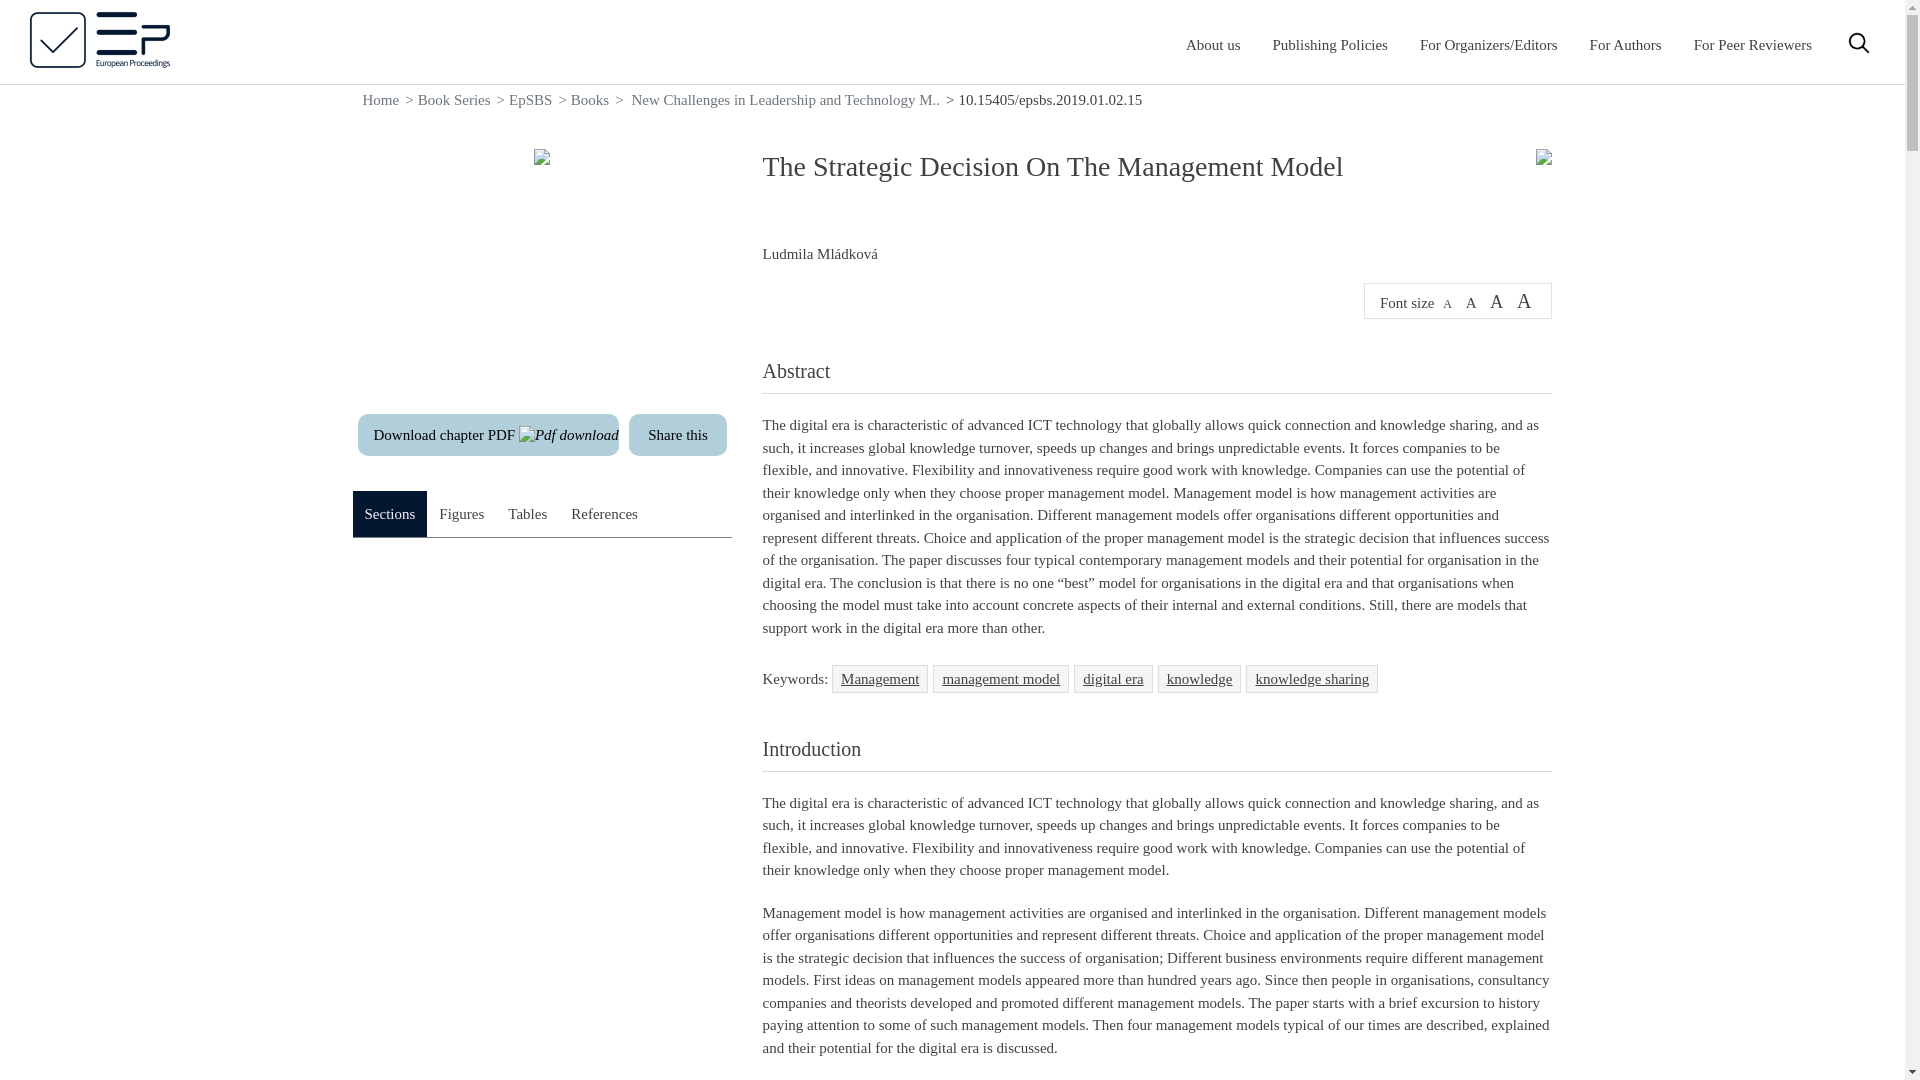  What do you see at coordinates (589, 100) in the screenshot?
I see `Books` at bounding box center [589, 100].